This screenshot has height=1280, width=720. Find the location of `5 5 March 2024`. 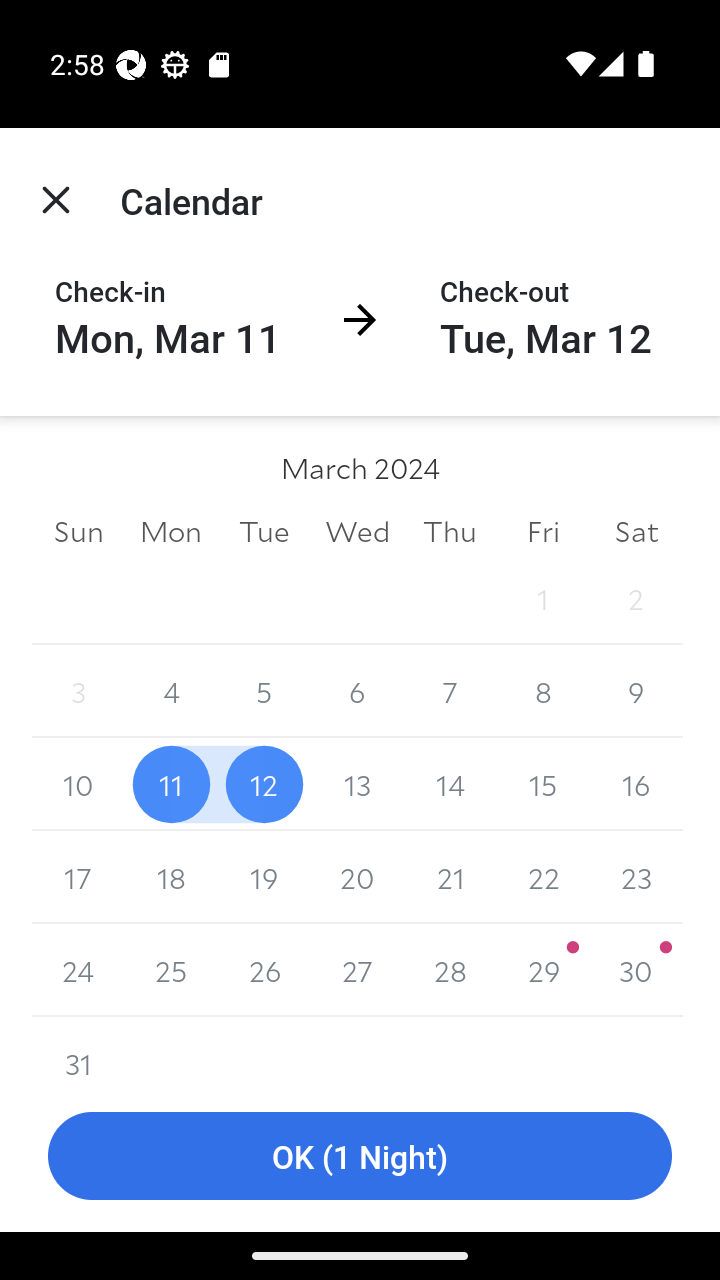

5 5 March 2024 is located at coordinates (264, 692).